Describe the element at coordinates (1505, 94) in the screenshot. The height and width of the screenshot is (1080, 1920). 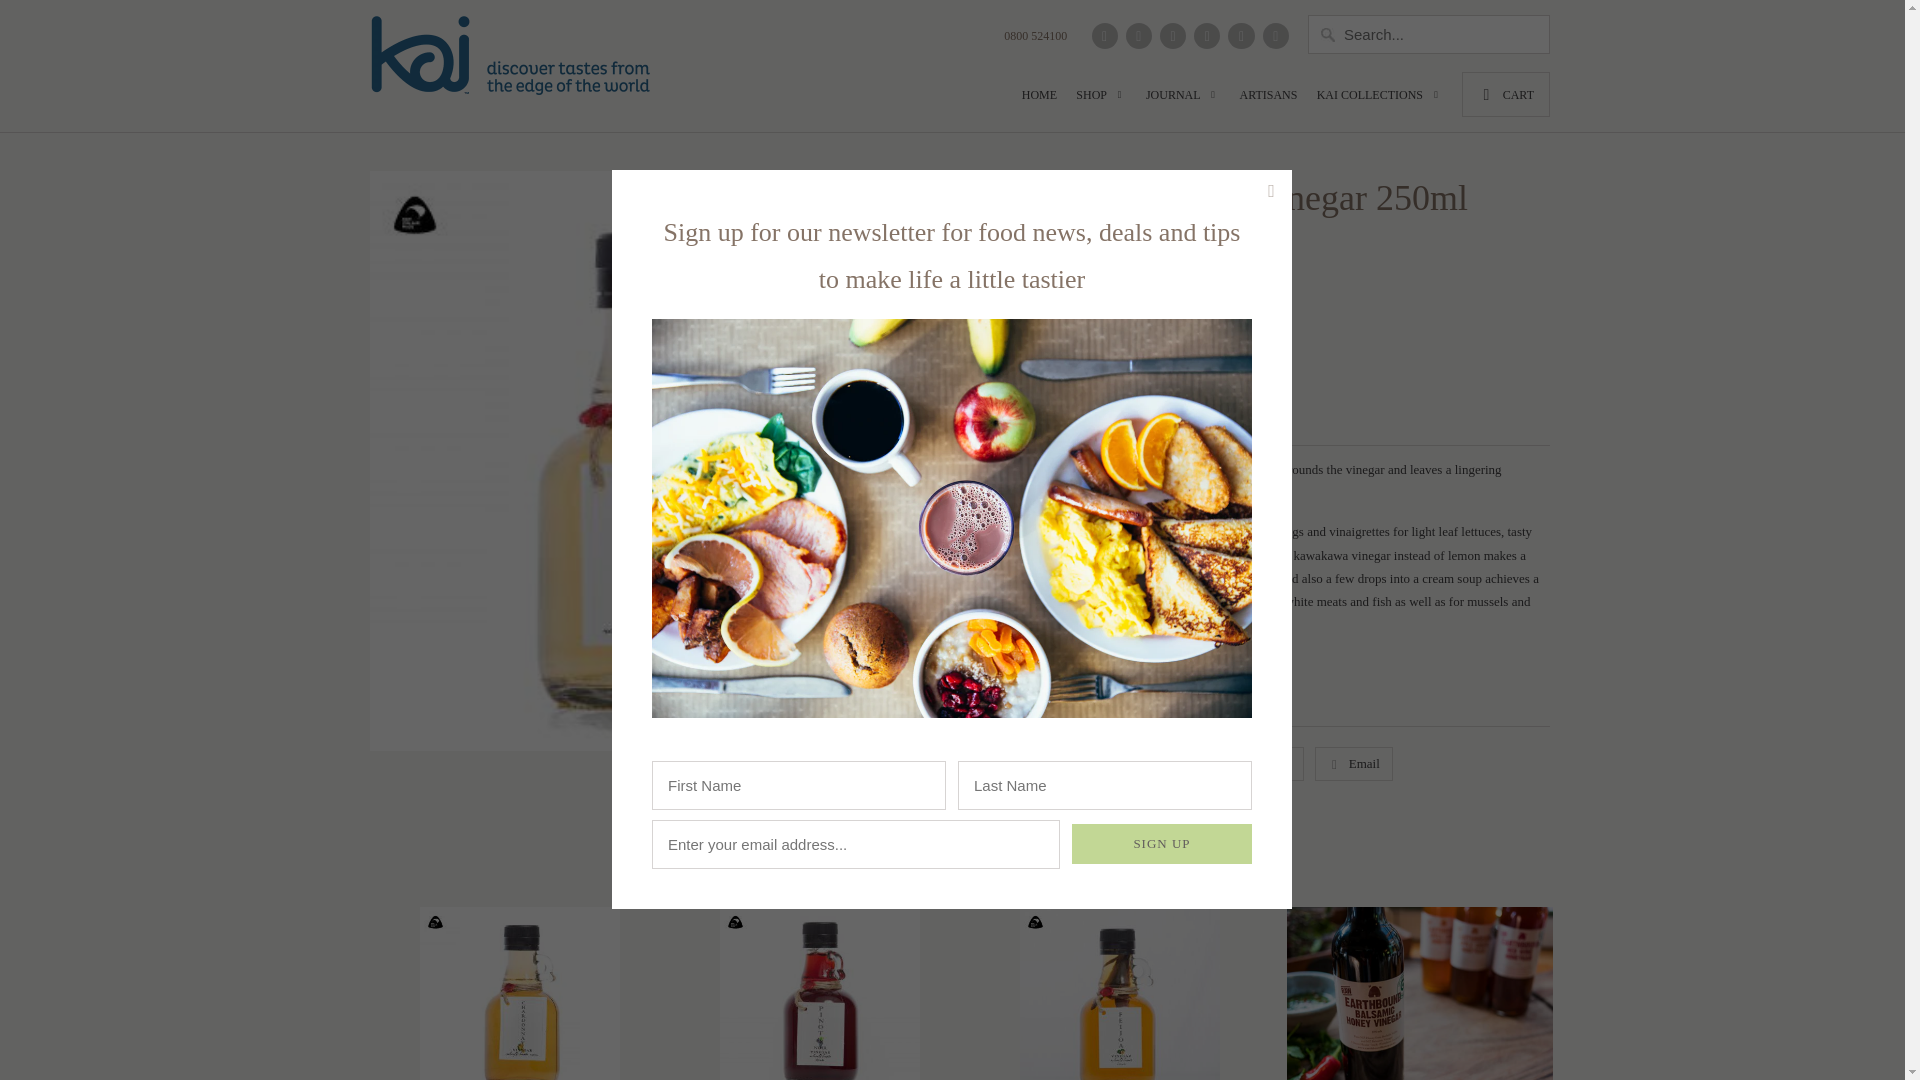
I see `Cart` at that location.